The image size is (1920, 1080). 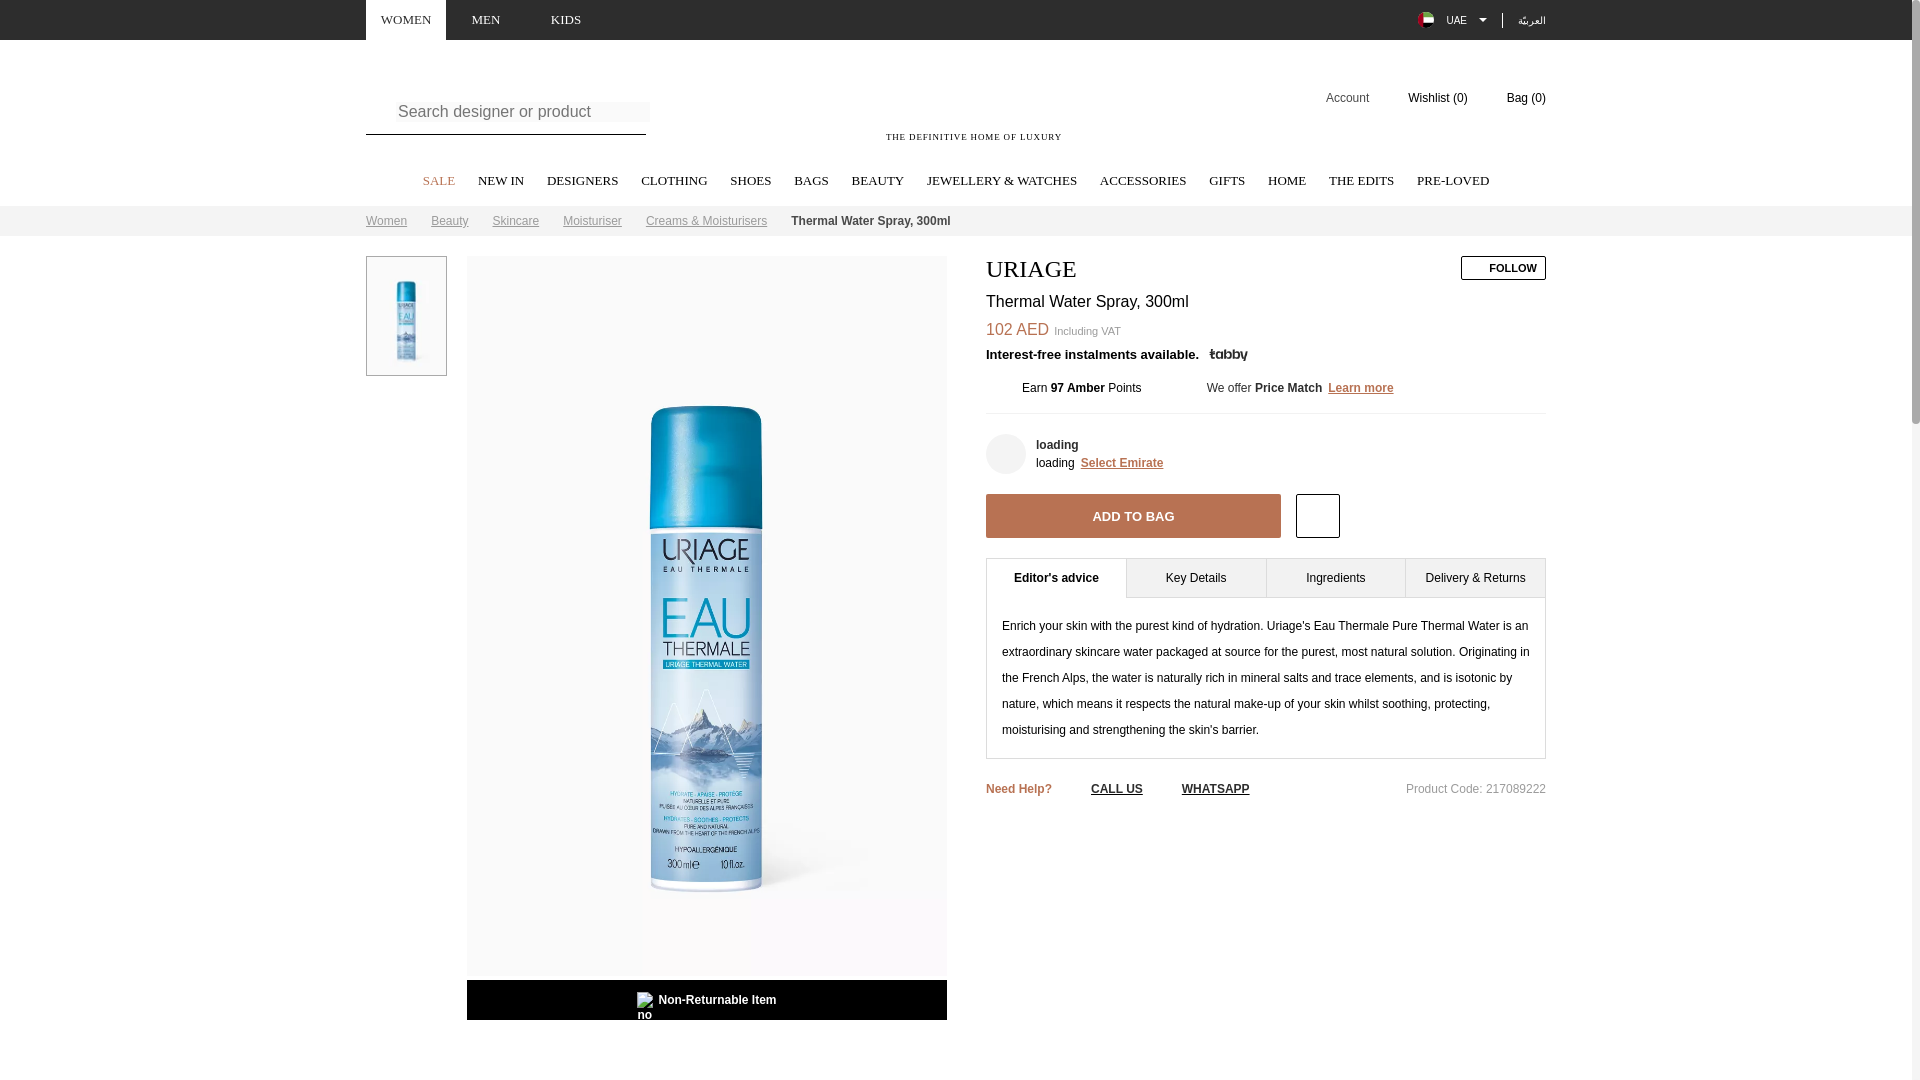 I want to click on NEW IN, so click(x=501, y=182).